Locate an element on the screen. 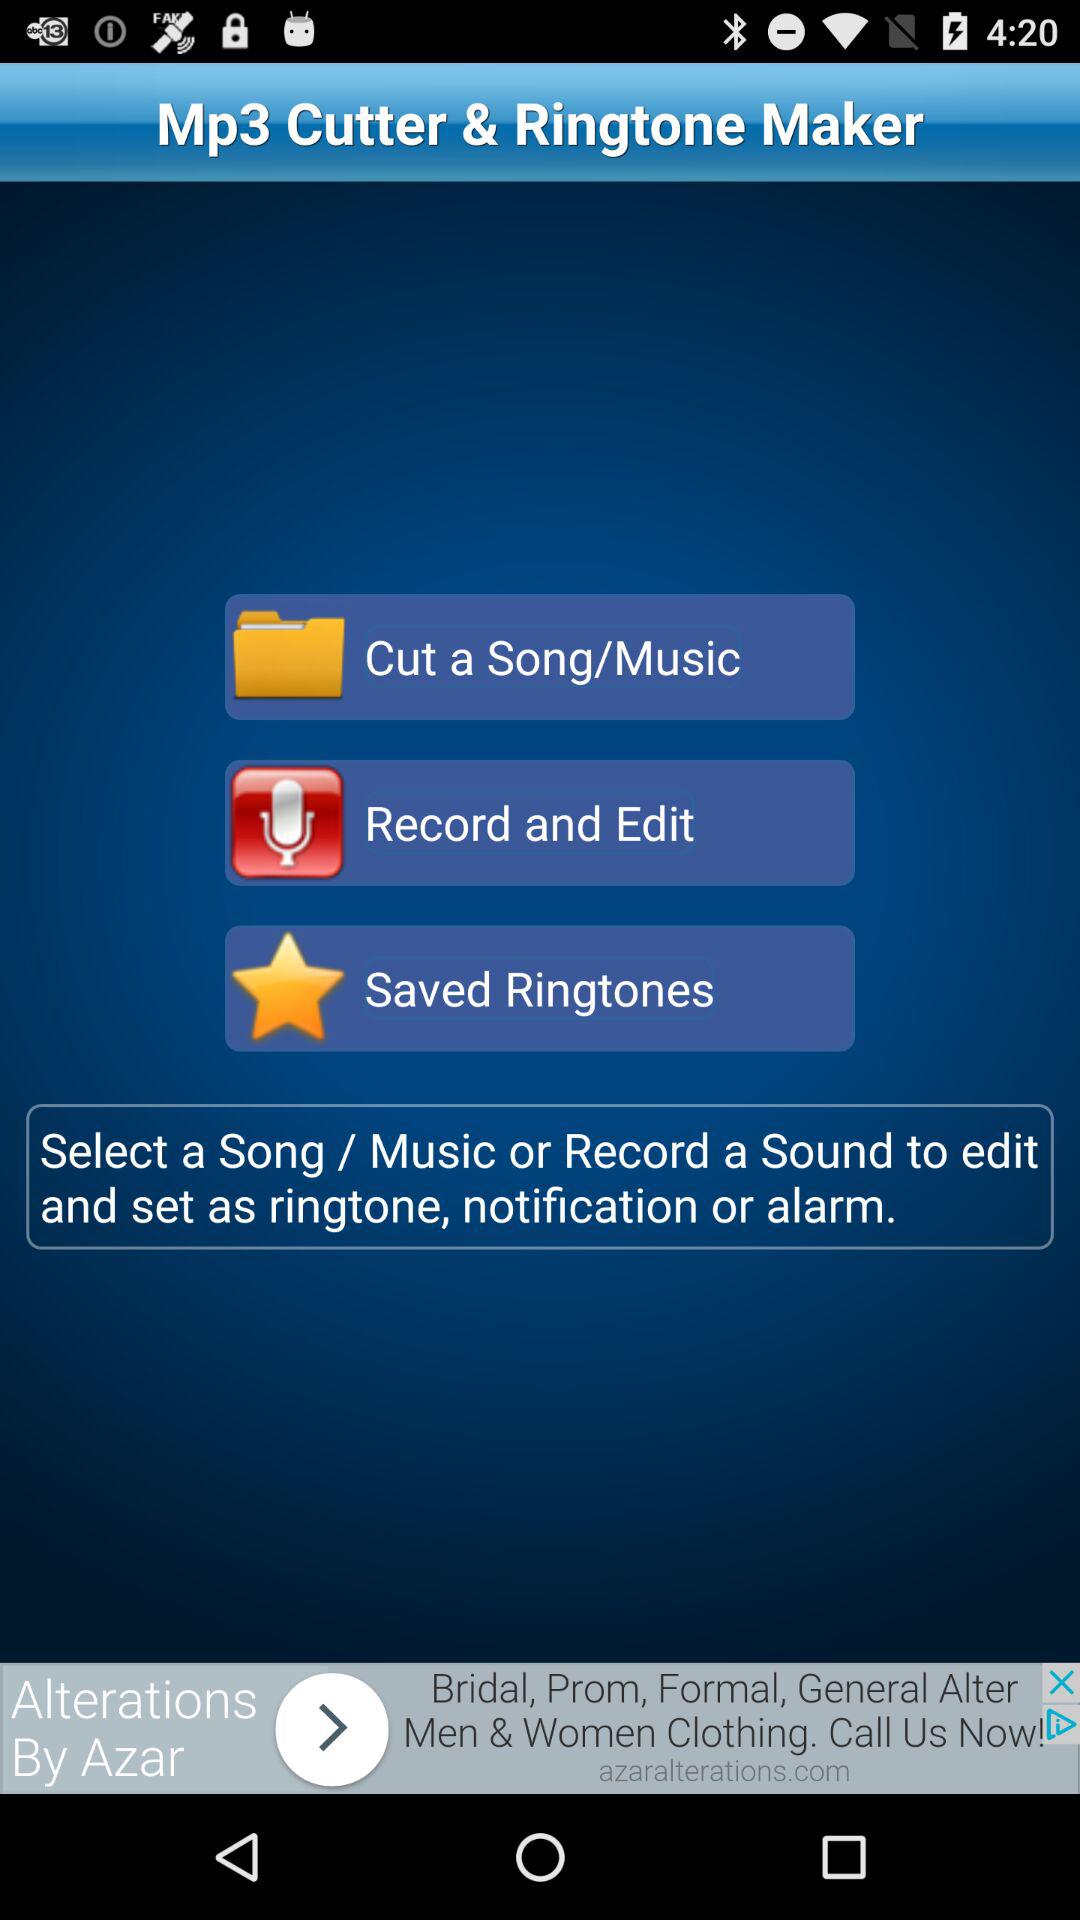 This screenshot has height=1920, width=1080. button image is located at coordinates (288, 822).